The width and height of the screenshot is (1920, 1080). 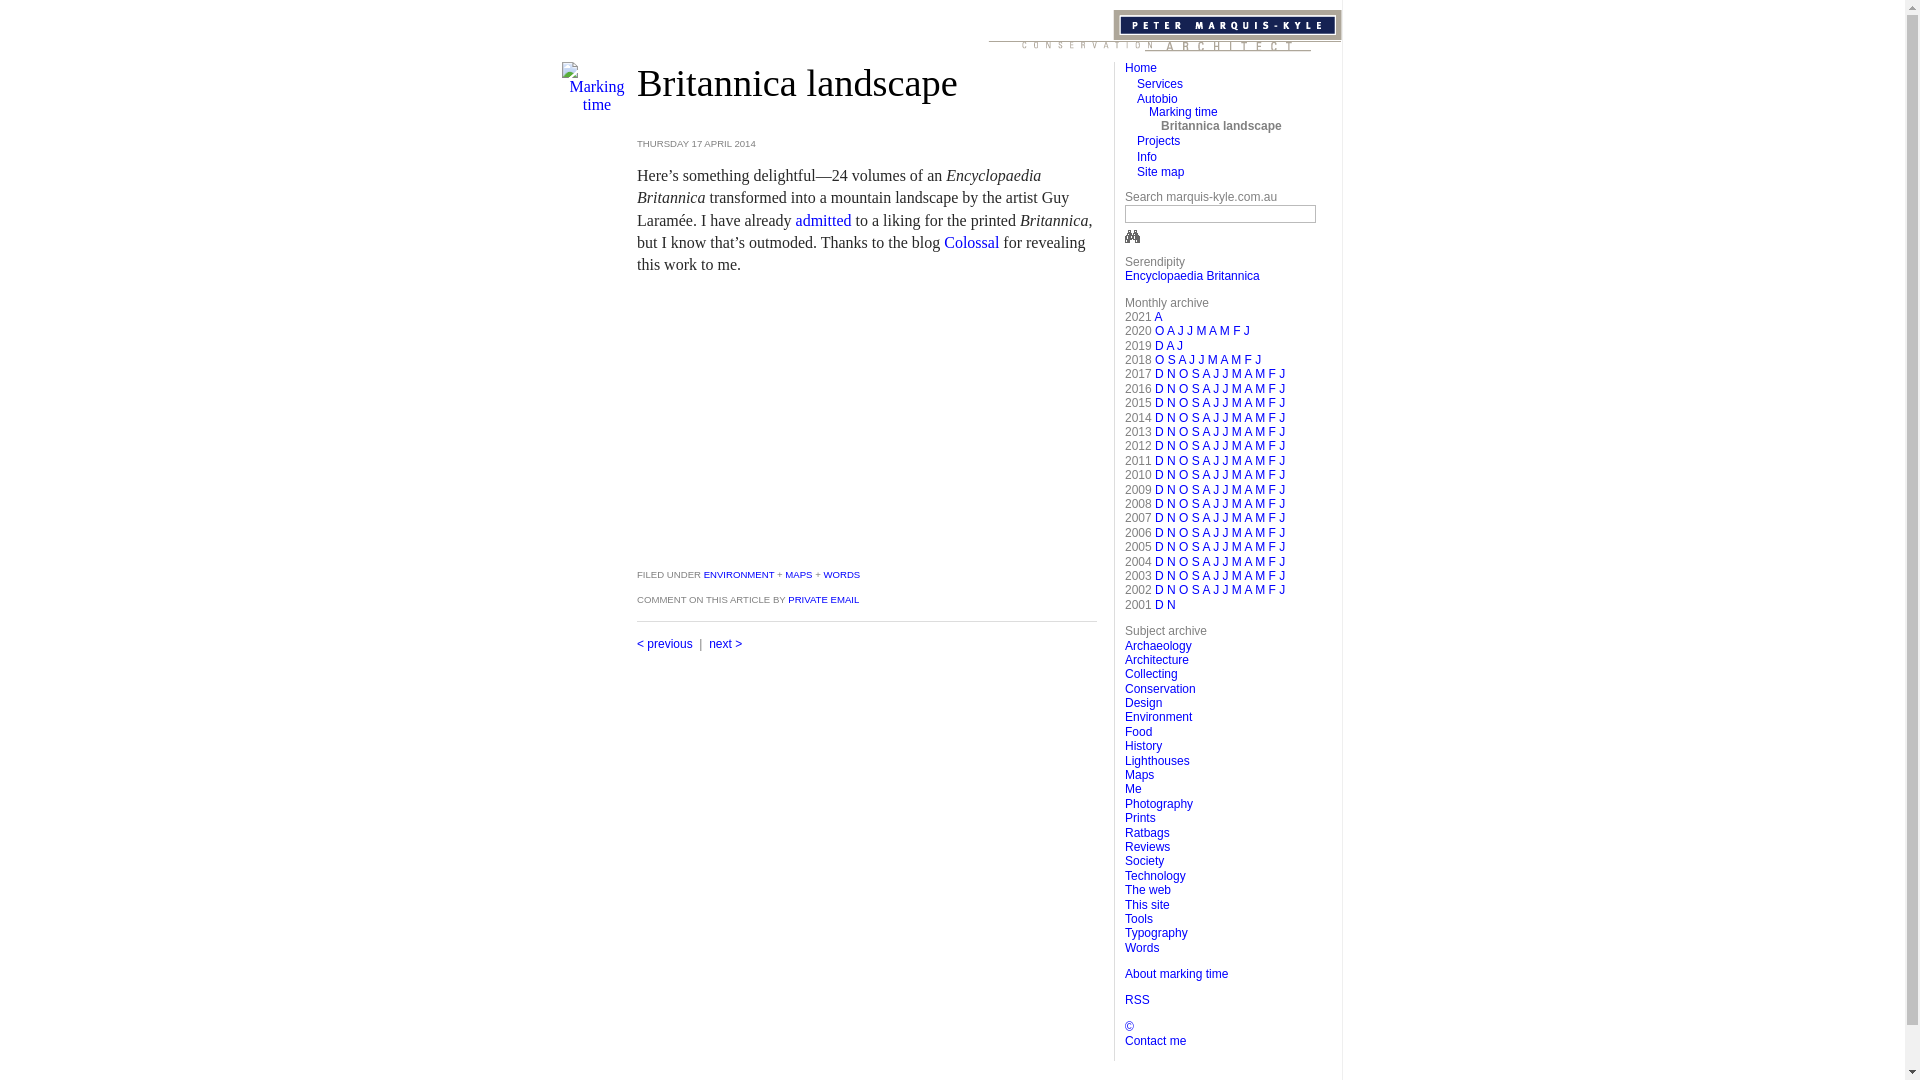 I want to click on M, so click(x=1237, y=547).